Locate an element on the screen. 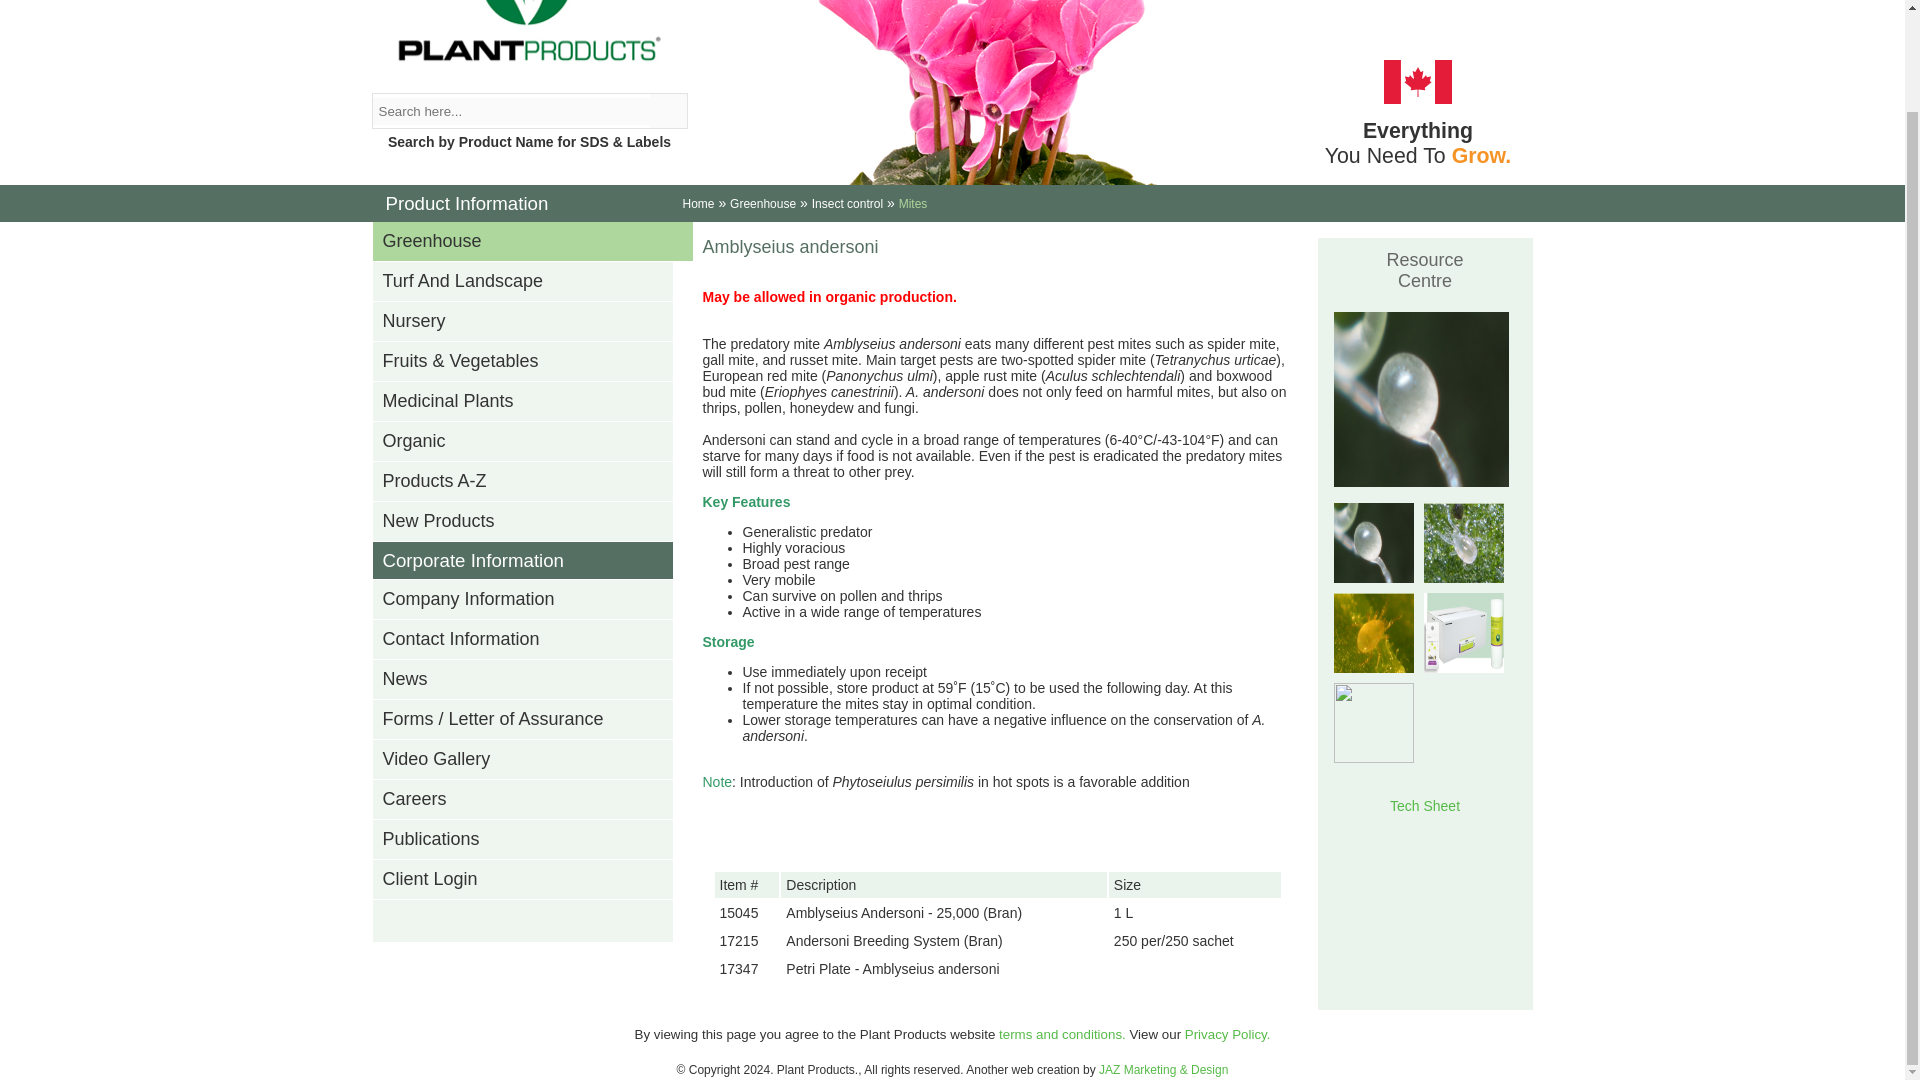 This screenshot has width=1920, height=1080. Insect control is located at coordinates (848, 202).